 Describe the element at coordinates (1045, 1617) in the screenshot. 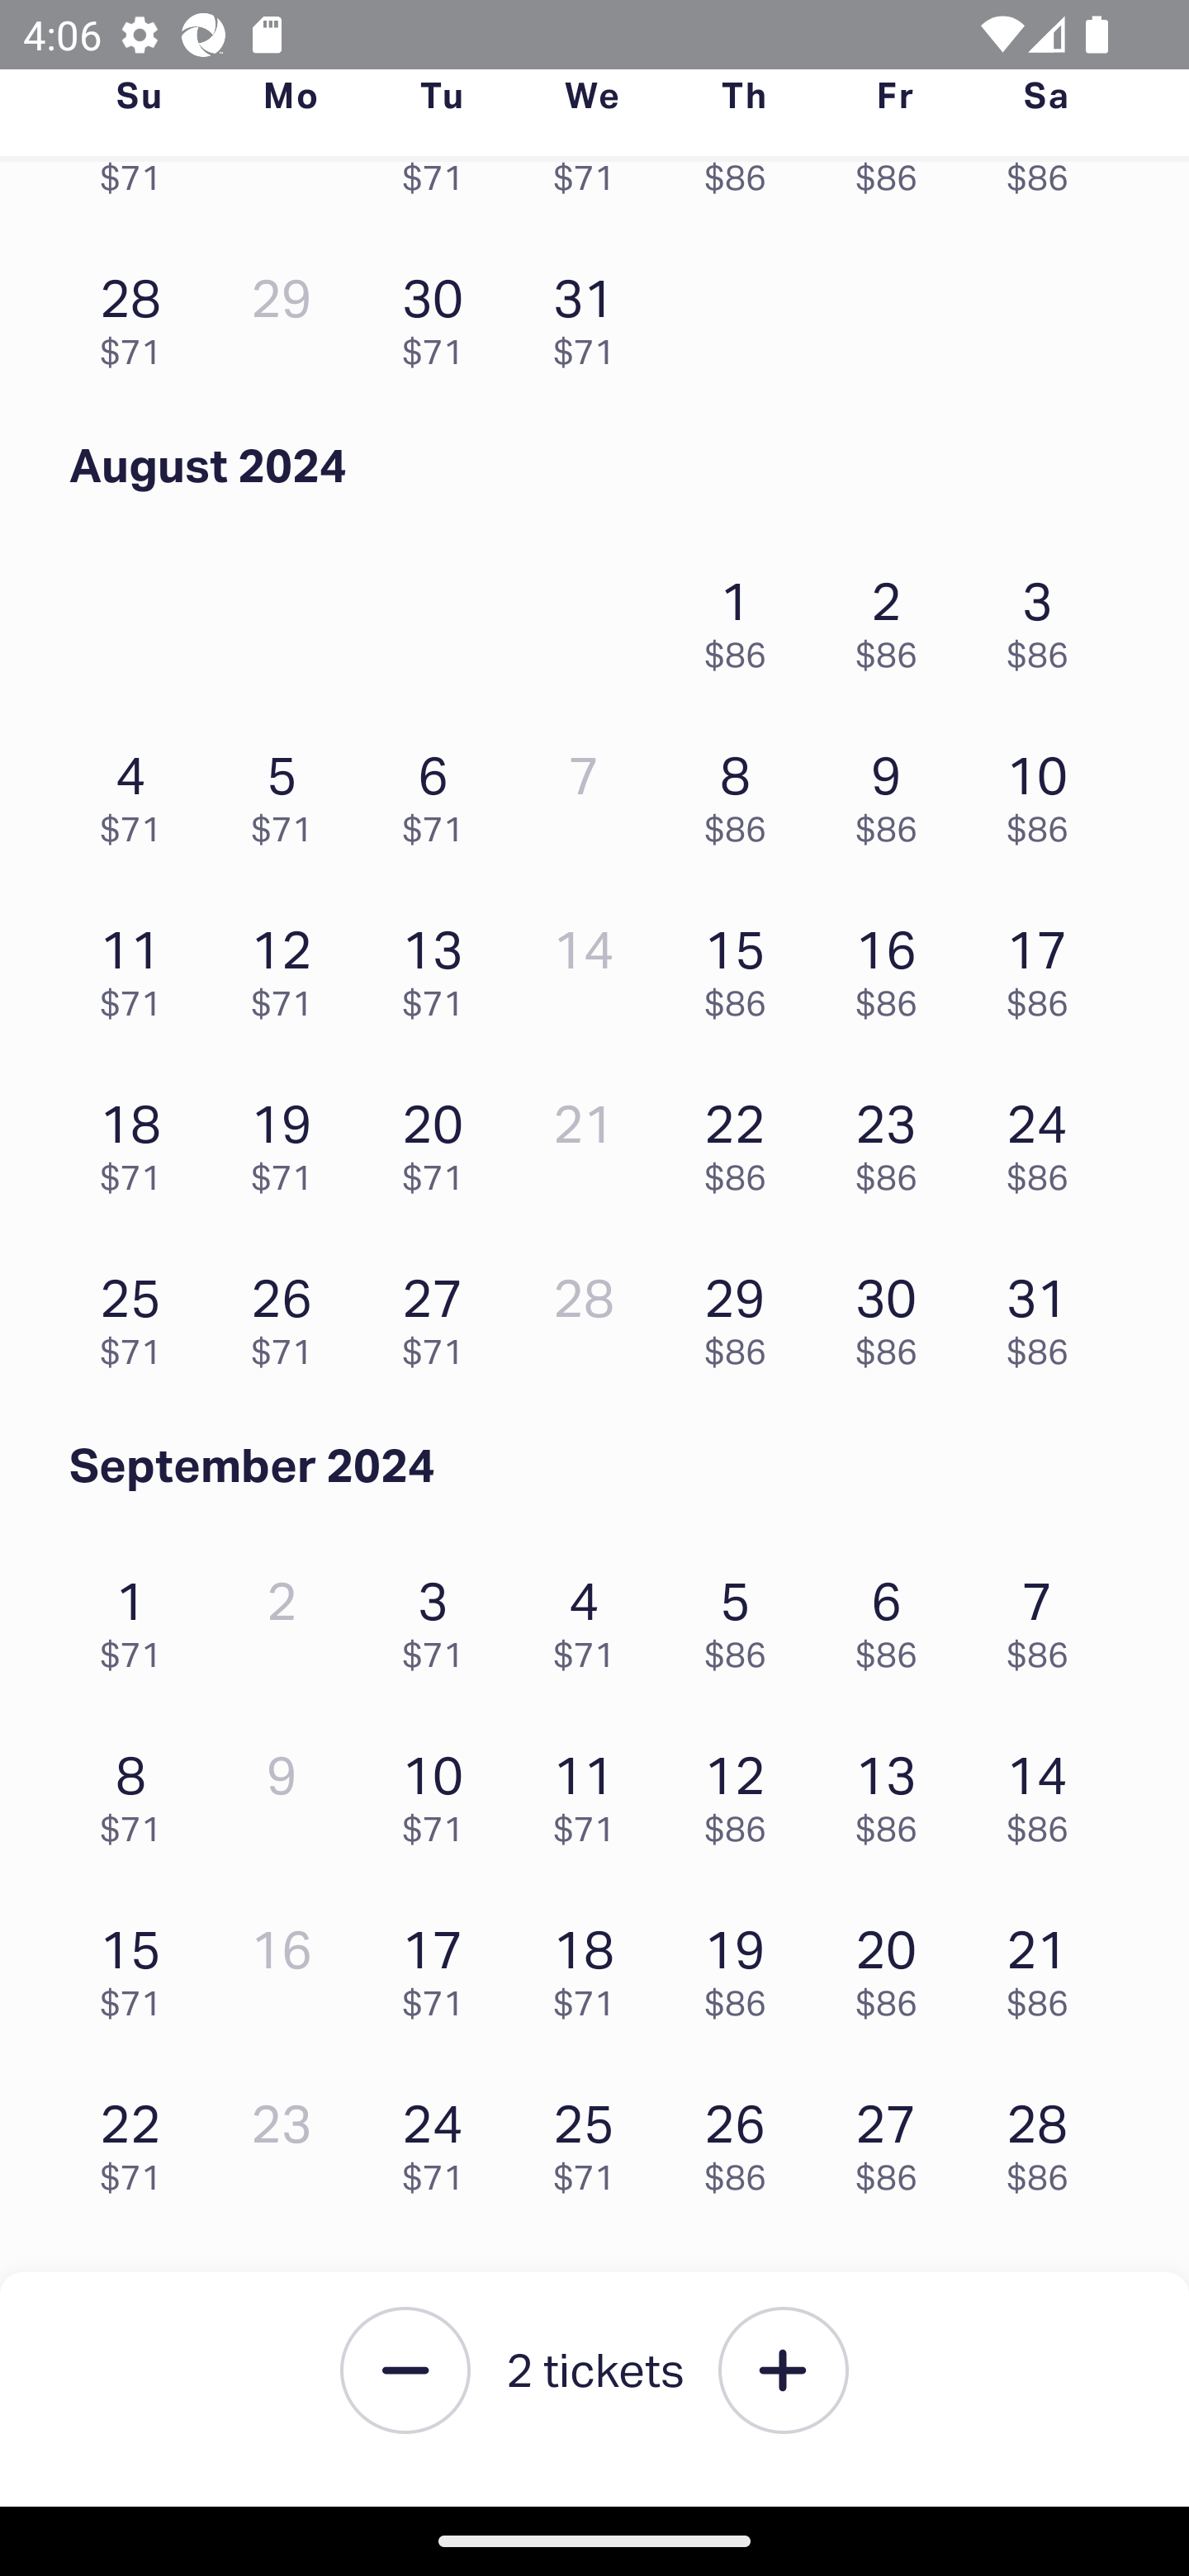

I see `7 $86` at that location.